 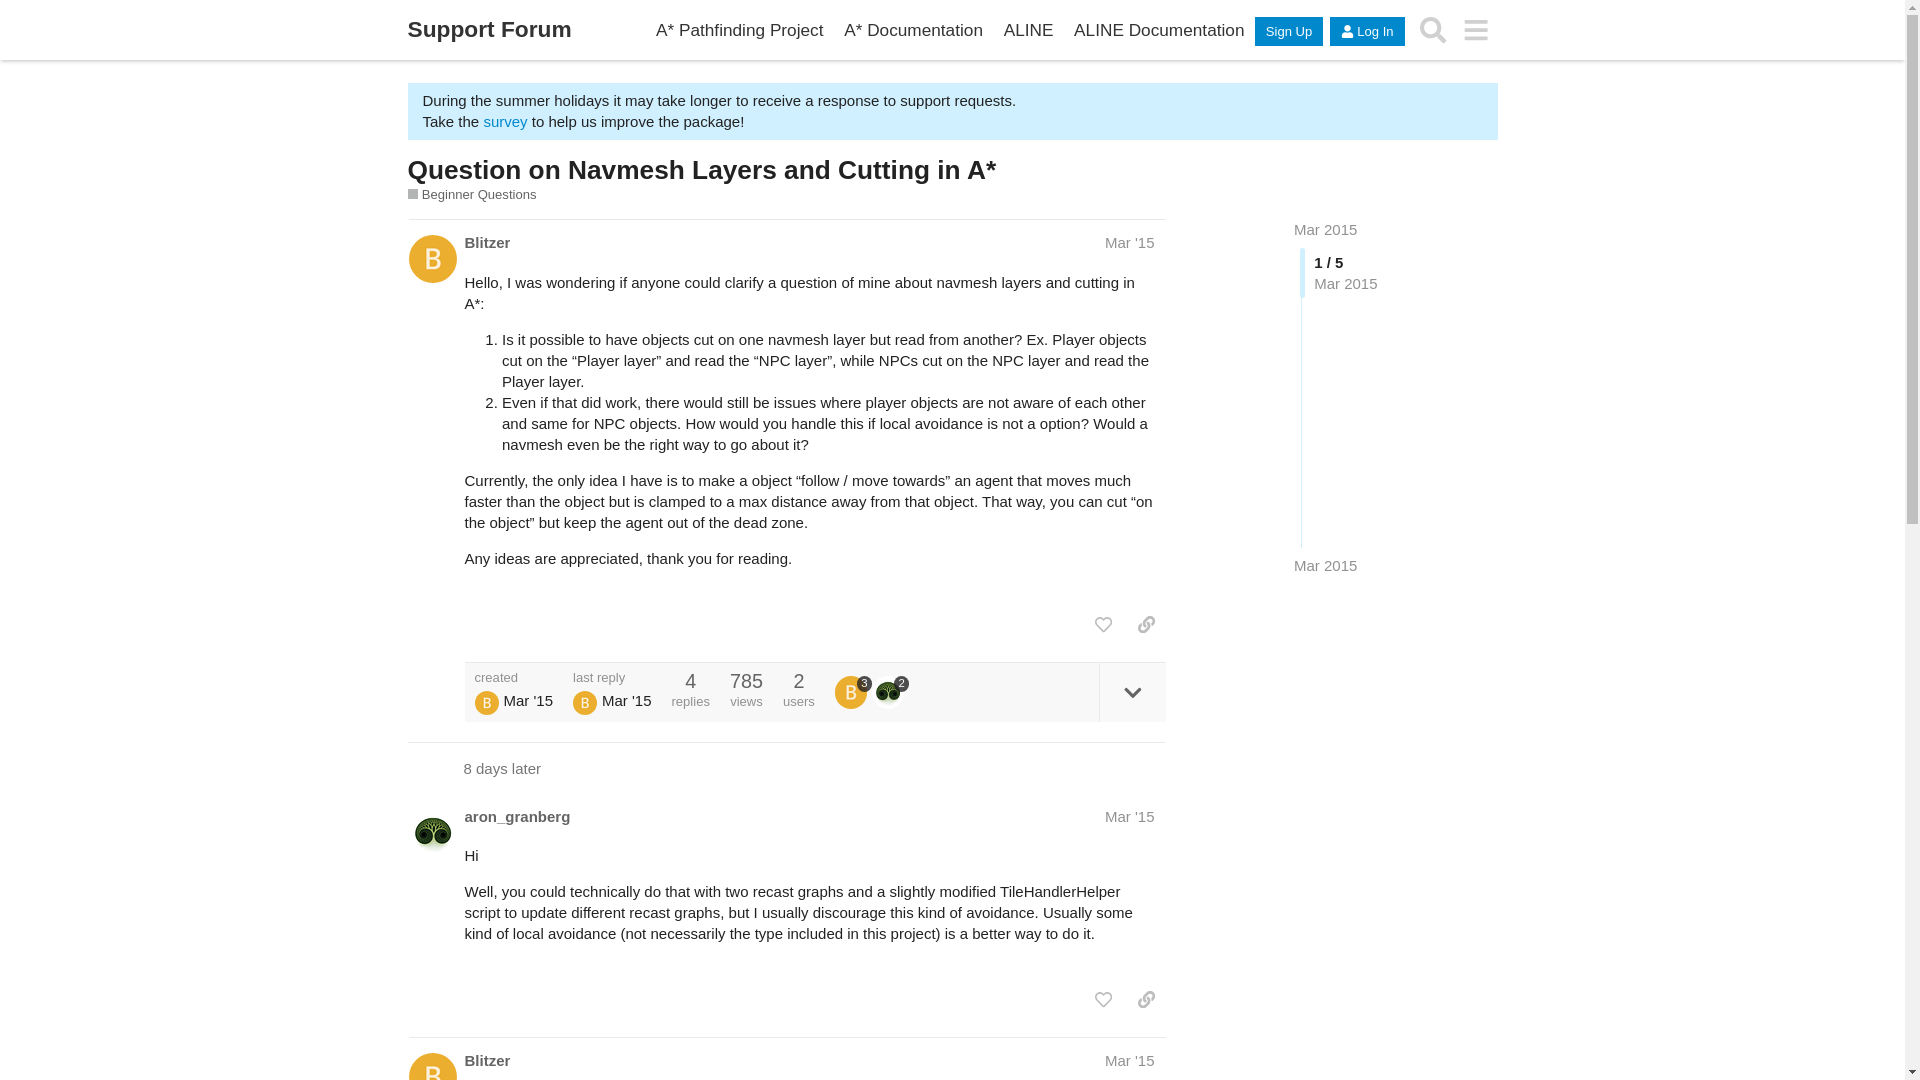 What do you see at coordinates (1476, 30) in the screenshot?
I see `menu` at bounding box center [1476, 30].